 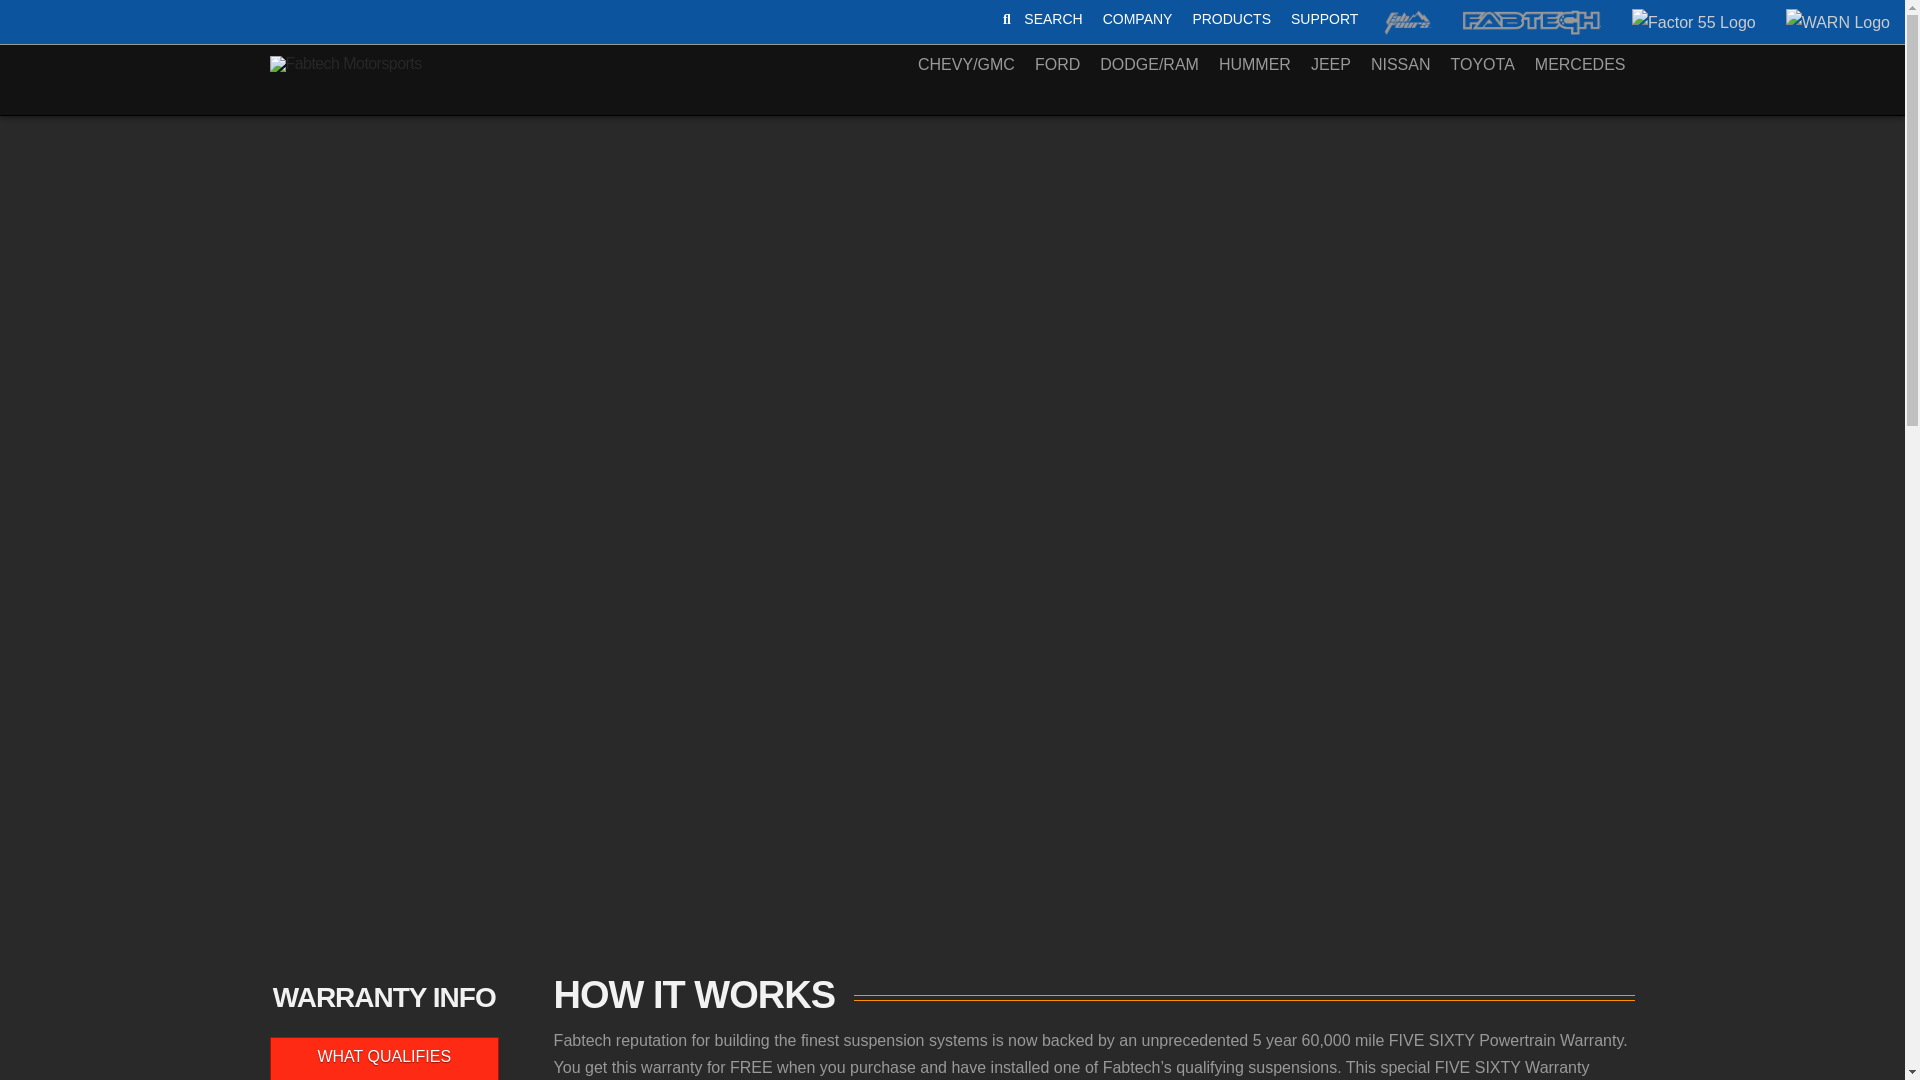 What do you see at coordinates (1178, 18) in the screenshot?
I see `PRODUCTS` at bounding box center [1178, 18].